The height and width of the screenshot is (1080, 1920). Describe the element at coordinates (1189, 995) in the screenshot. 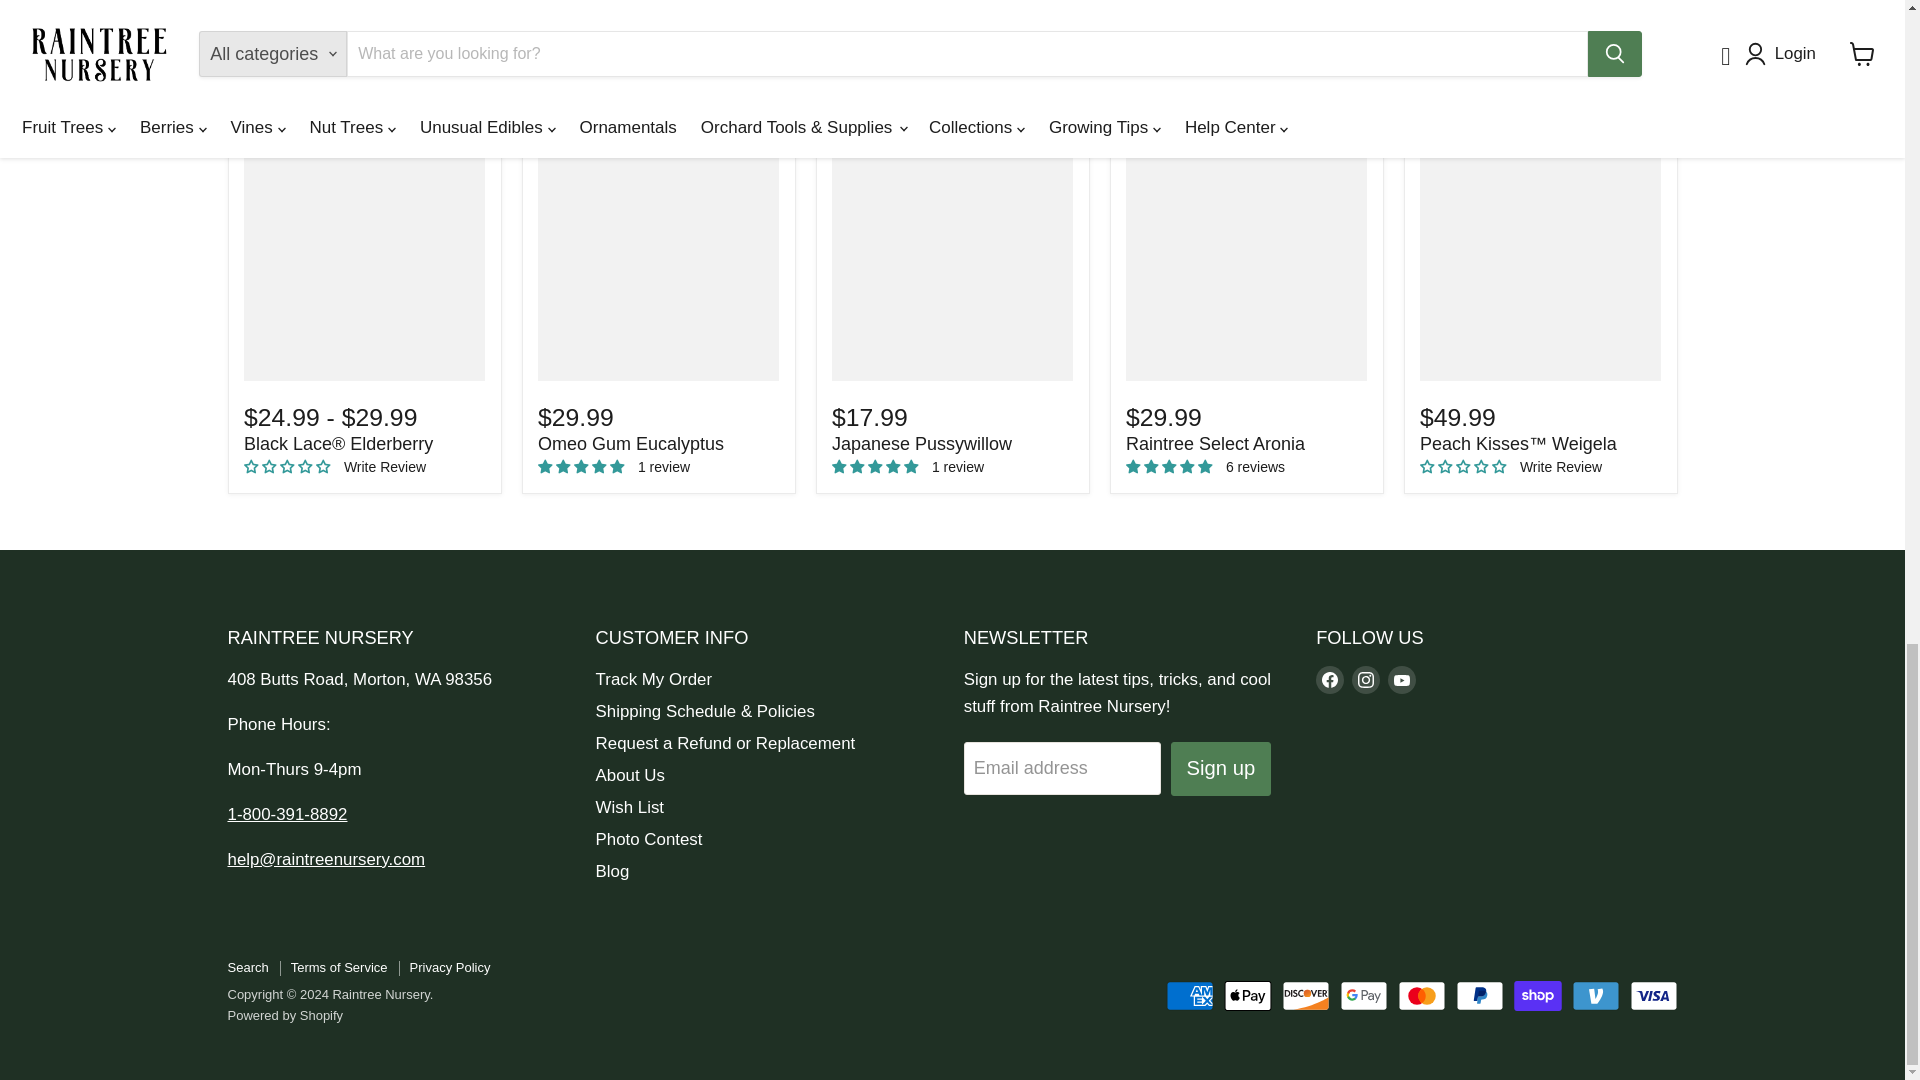

I see `American Express` at that location.